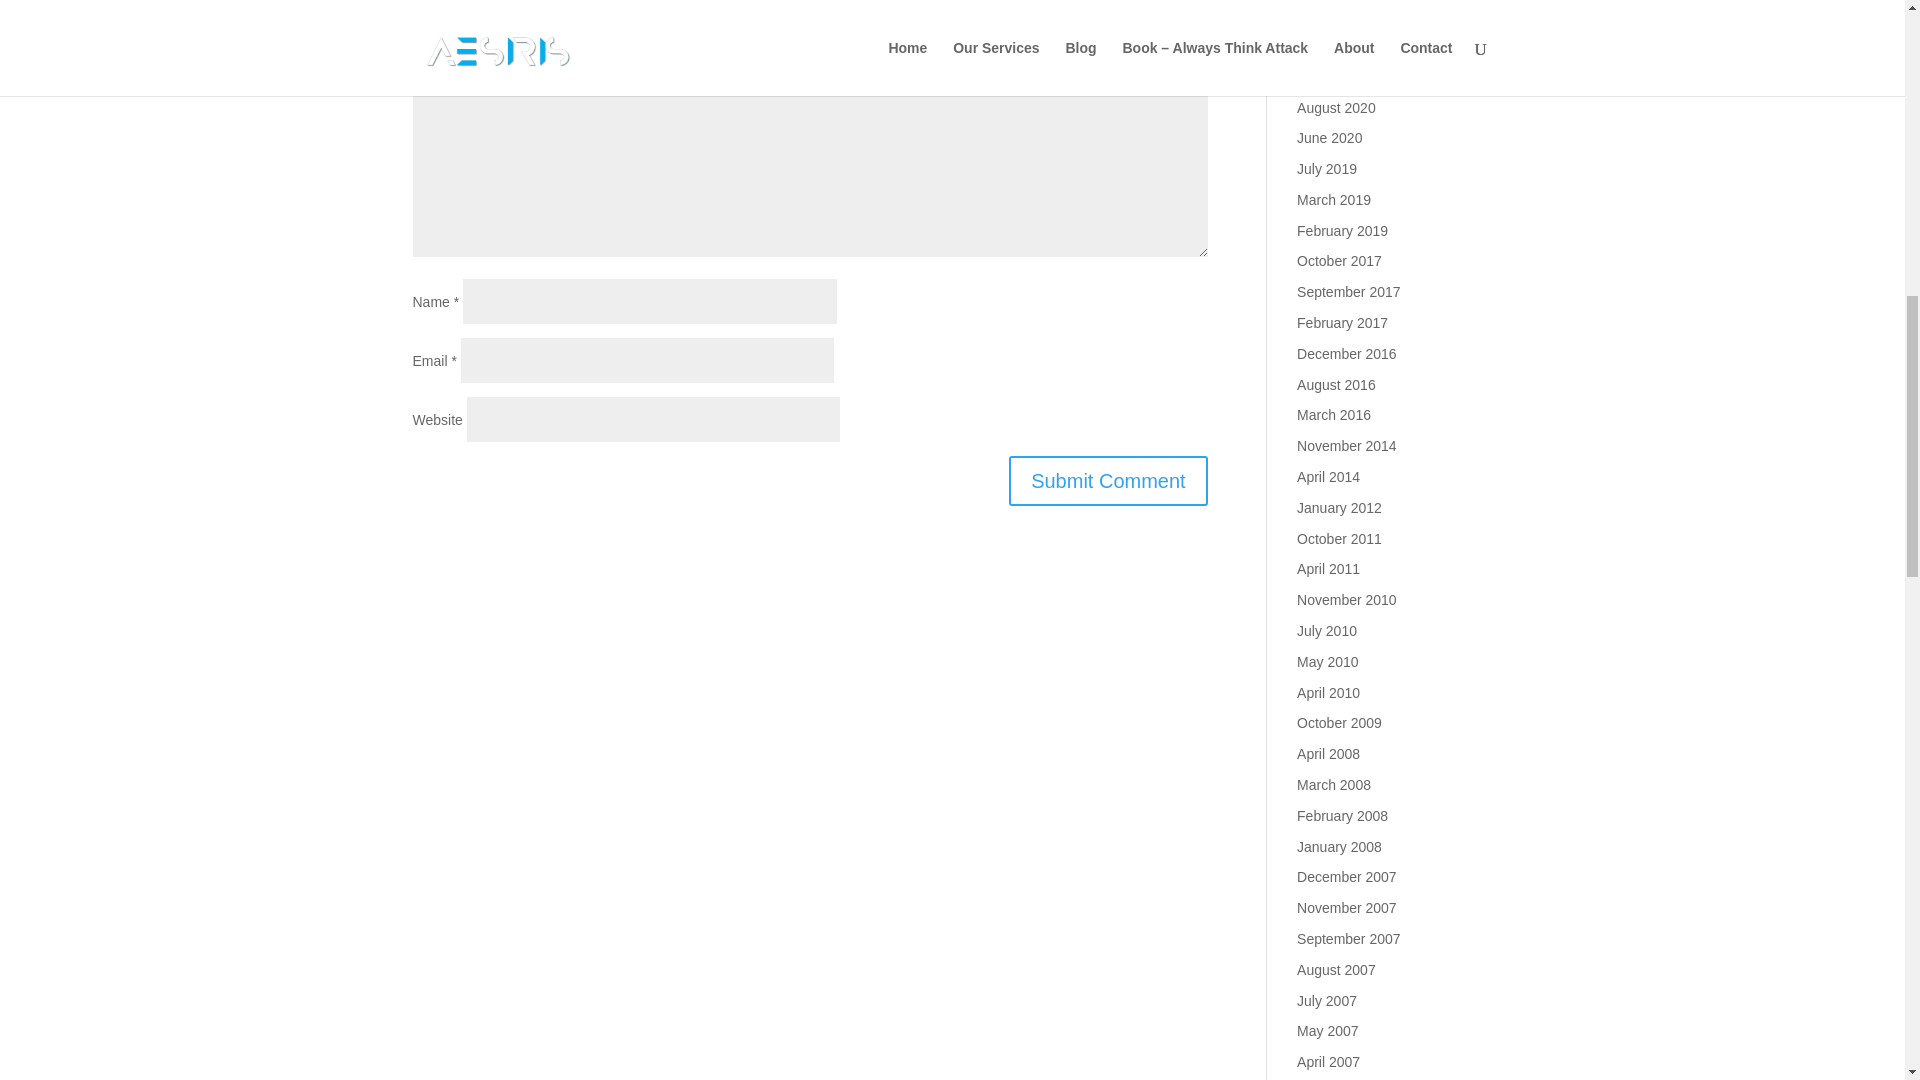 The image size is (1920, 1080). What do you see at coordinates (1329, 137) in the screenshot?
I see `June 2020` at bounding box center [1329, 137].